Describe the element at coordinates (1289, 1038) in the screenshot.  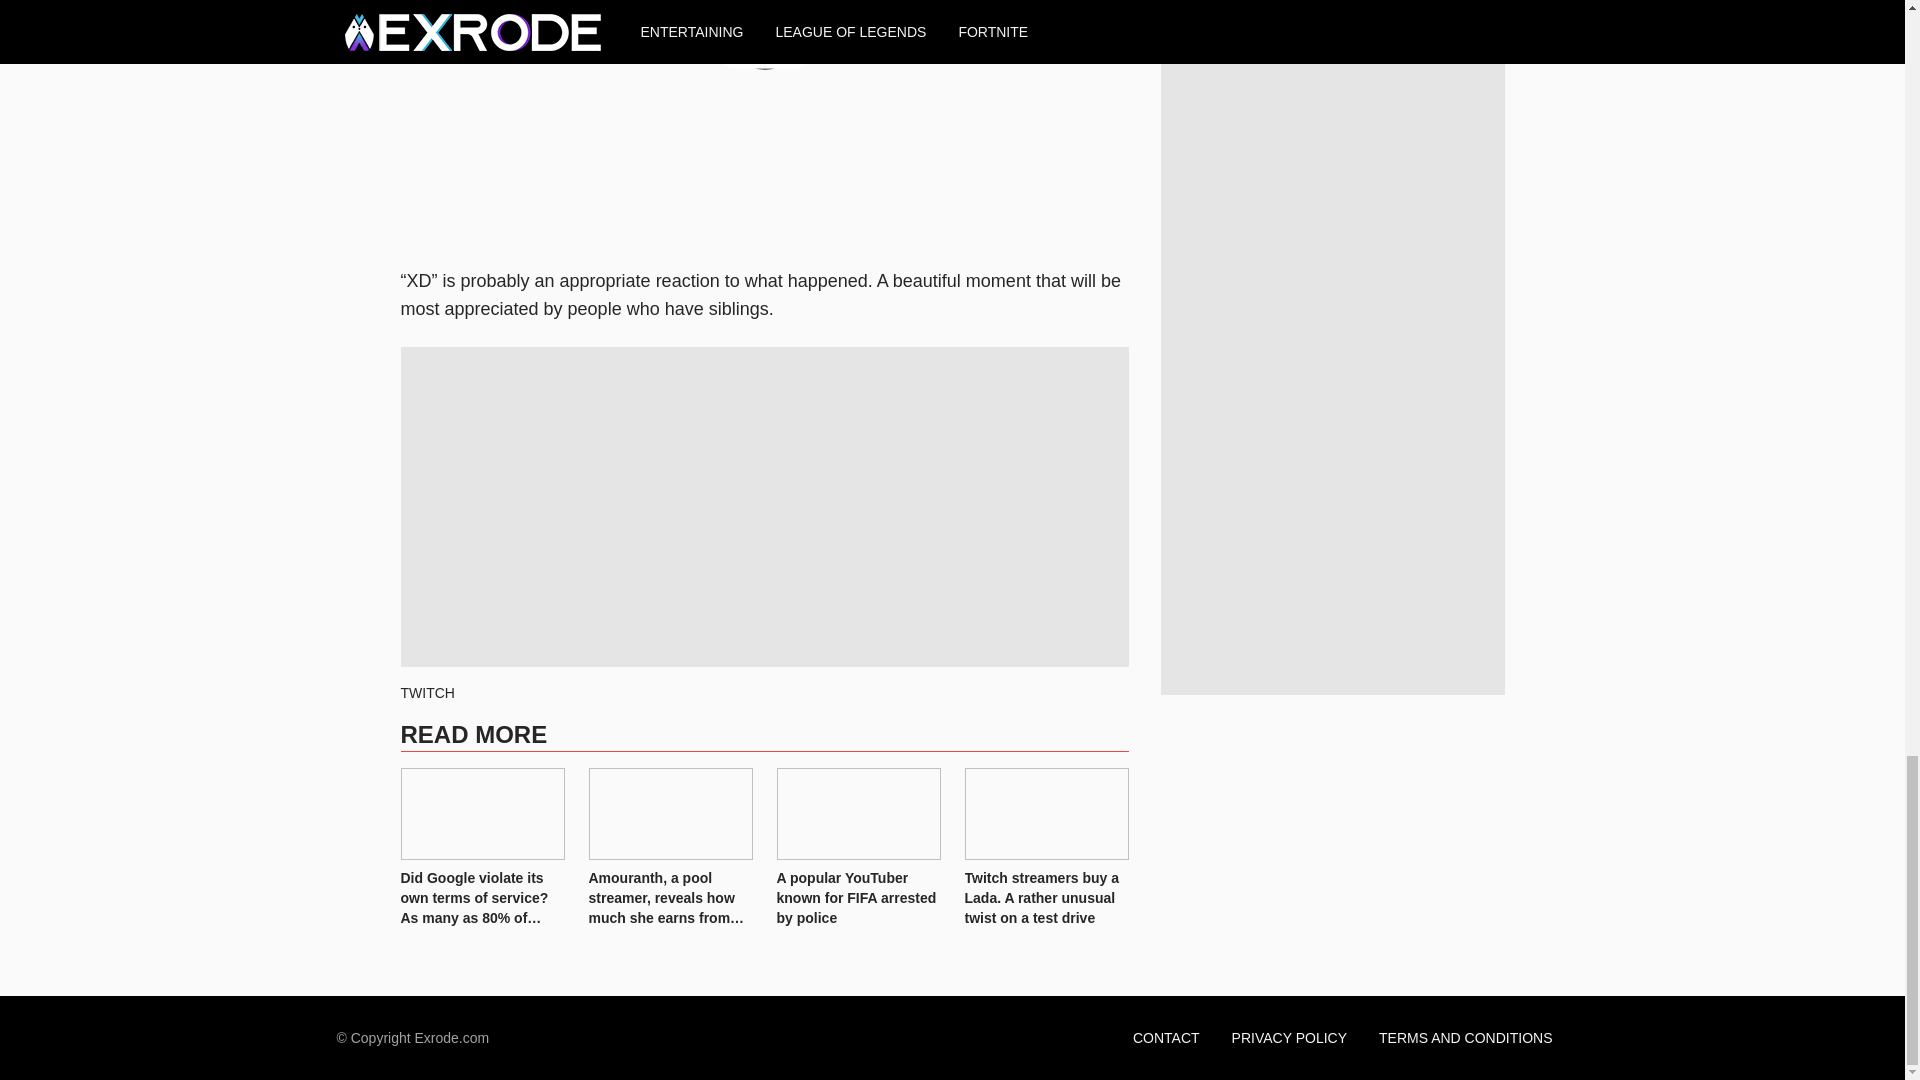
I see `PRIVACY POLICY` at that location.